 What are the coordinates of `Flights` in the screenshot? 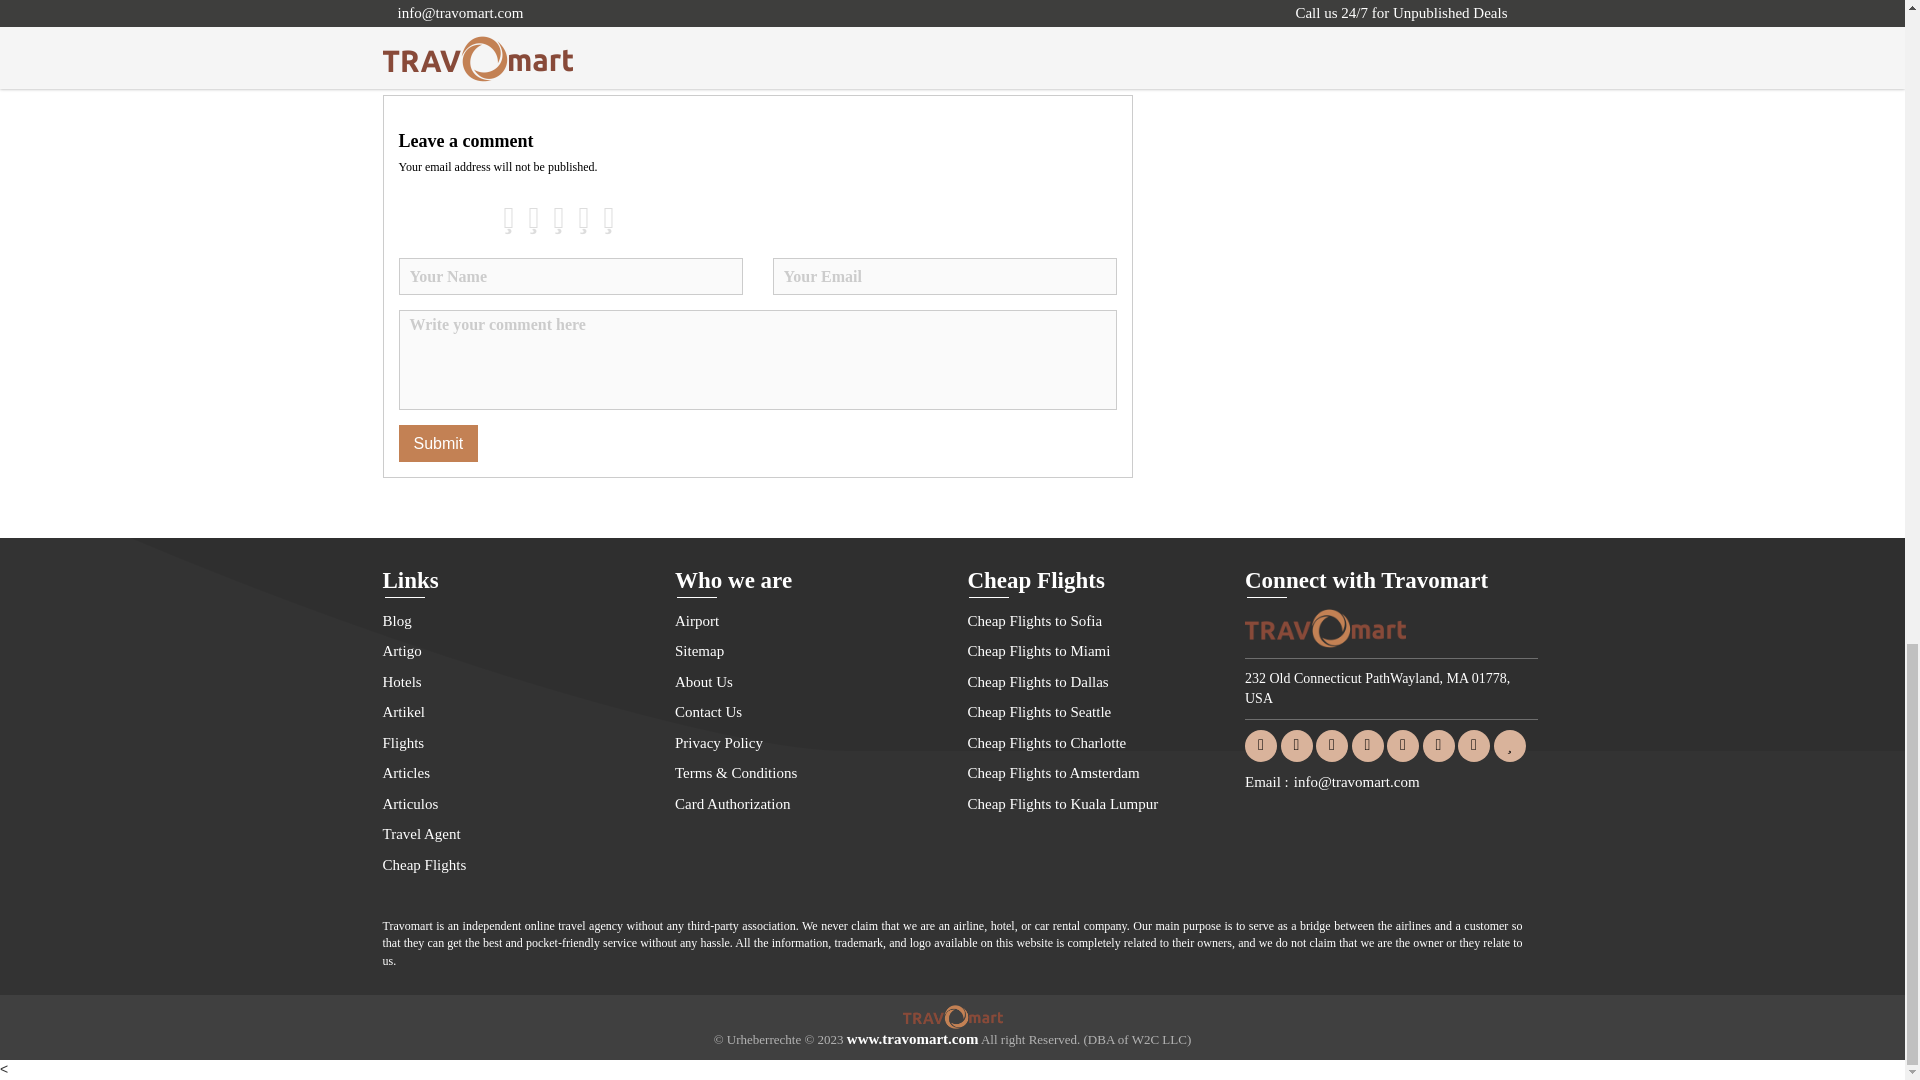 It's located at (512, 744).